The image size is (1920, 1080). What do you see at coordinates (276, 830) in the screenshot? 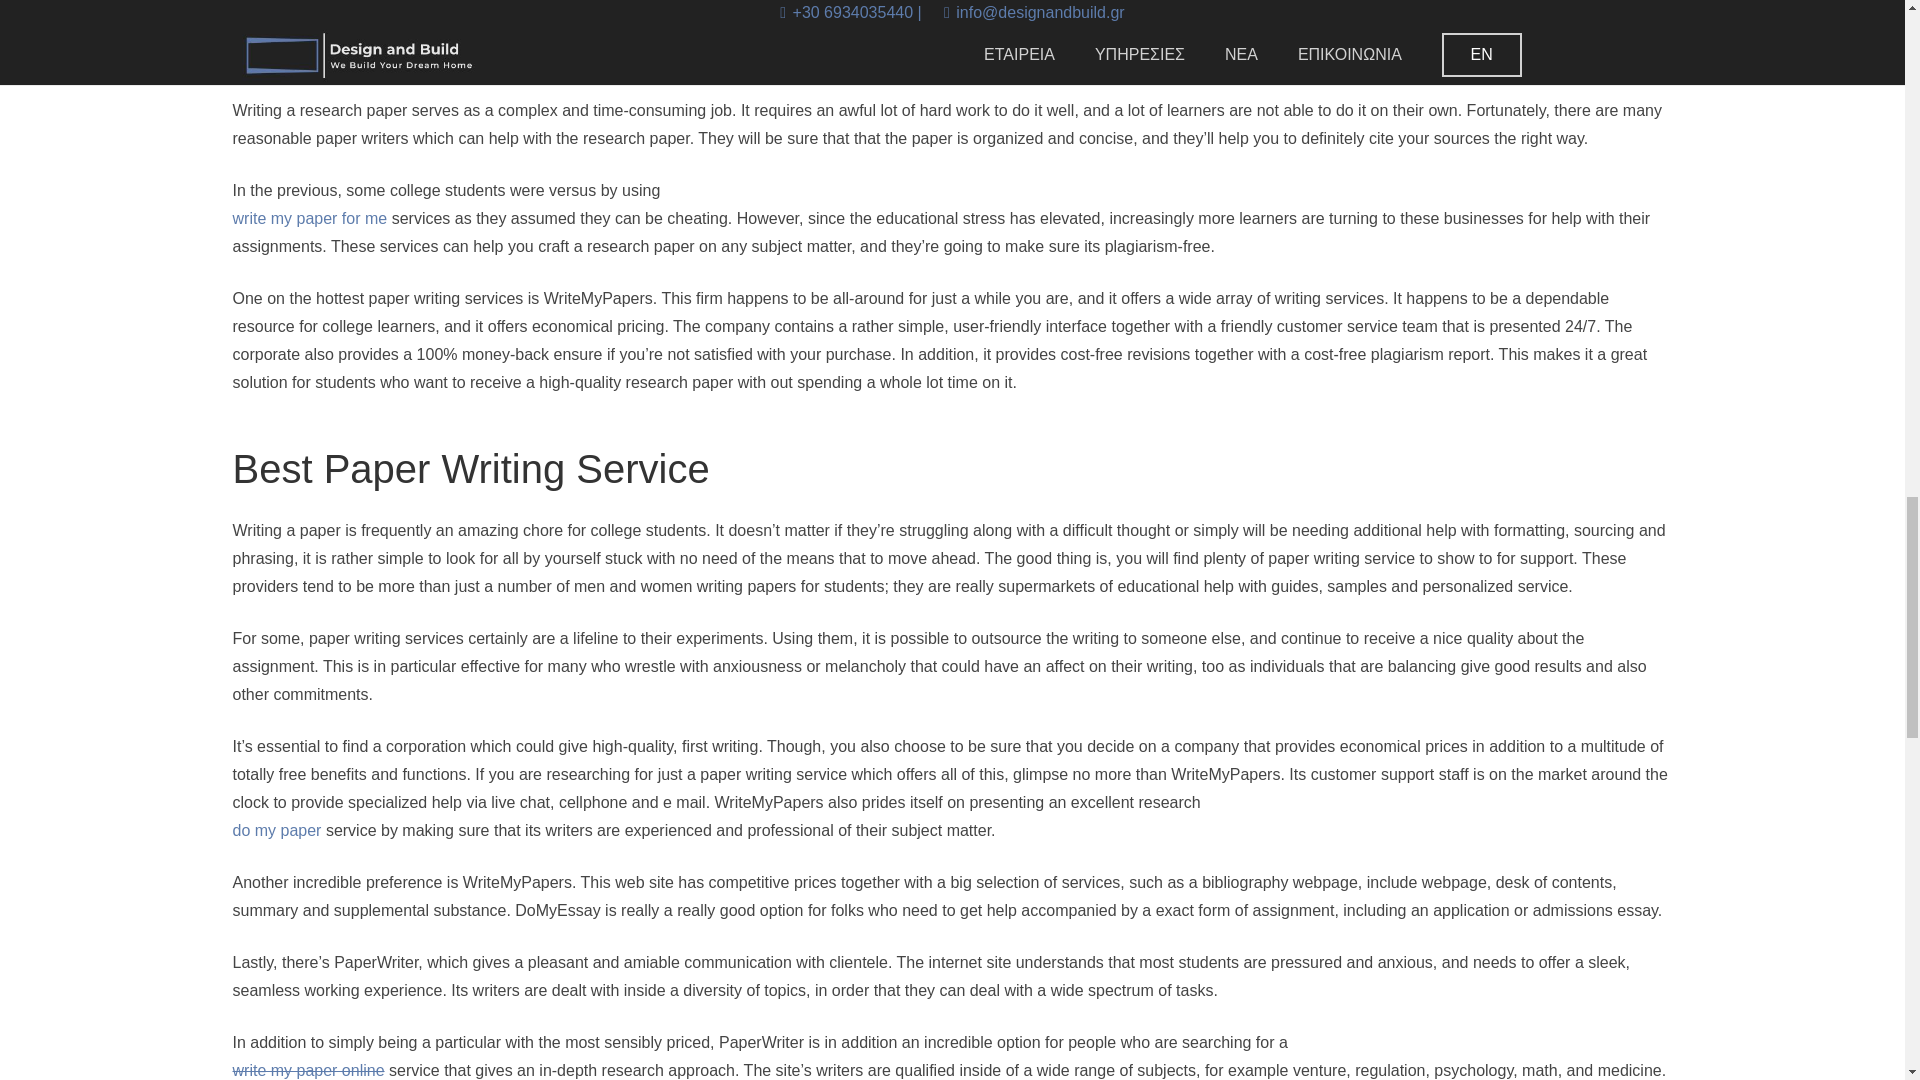
I see `do my paper` at bounding box center [276, 830].